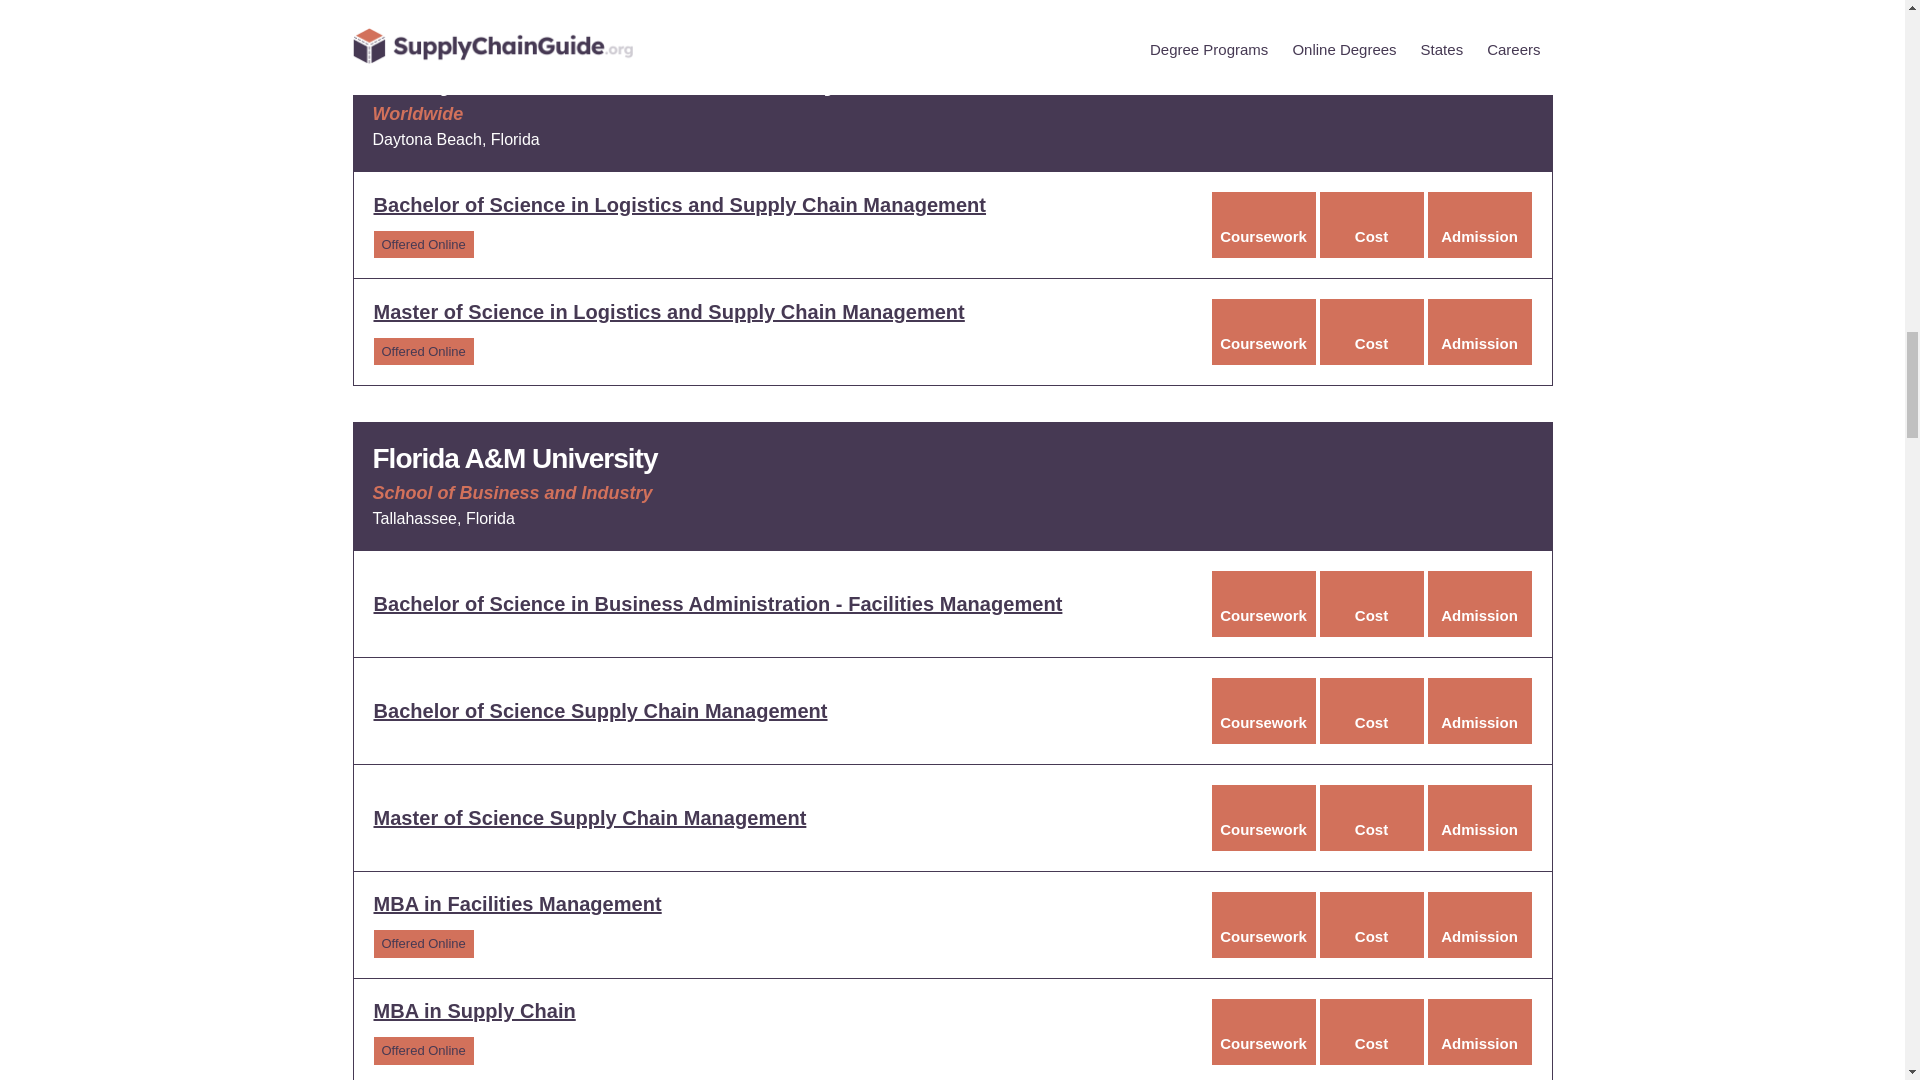  I want to click on program cost, so click(1372, 332).